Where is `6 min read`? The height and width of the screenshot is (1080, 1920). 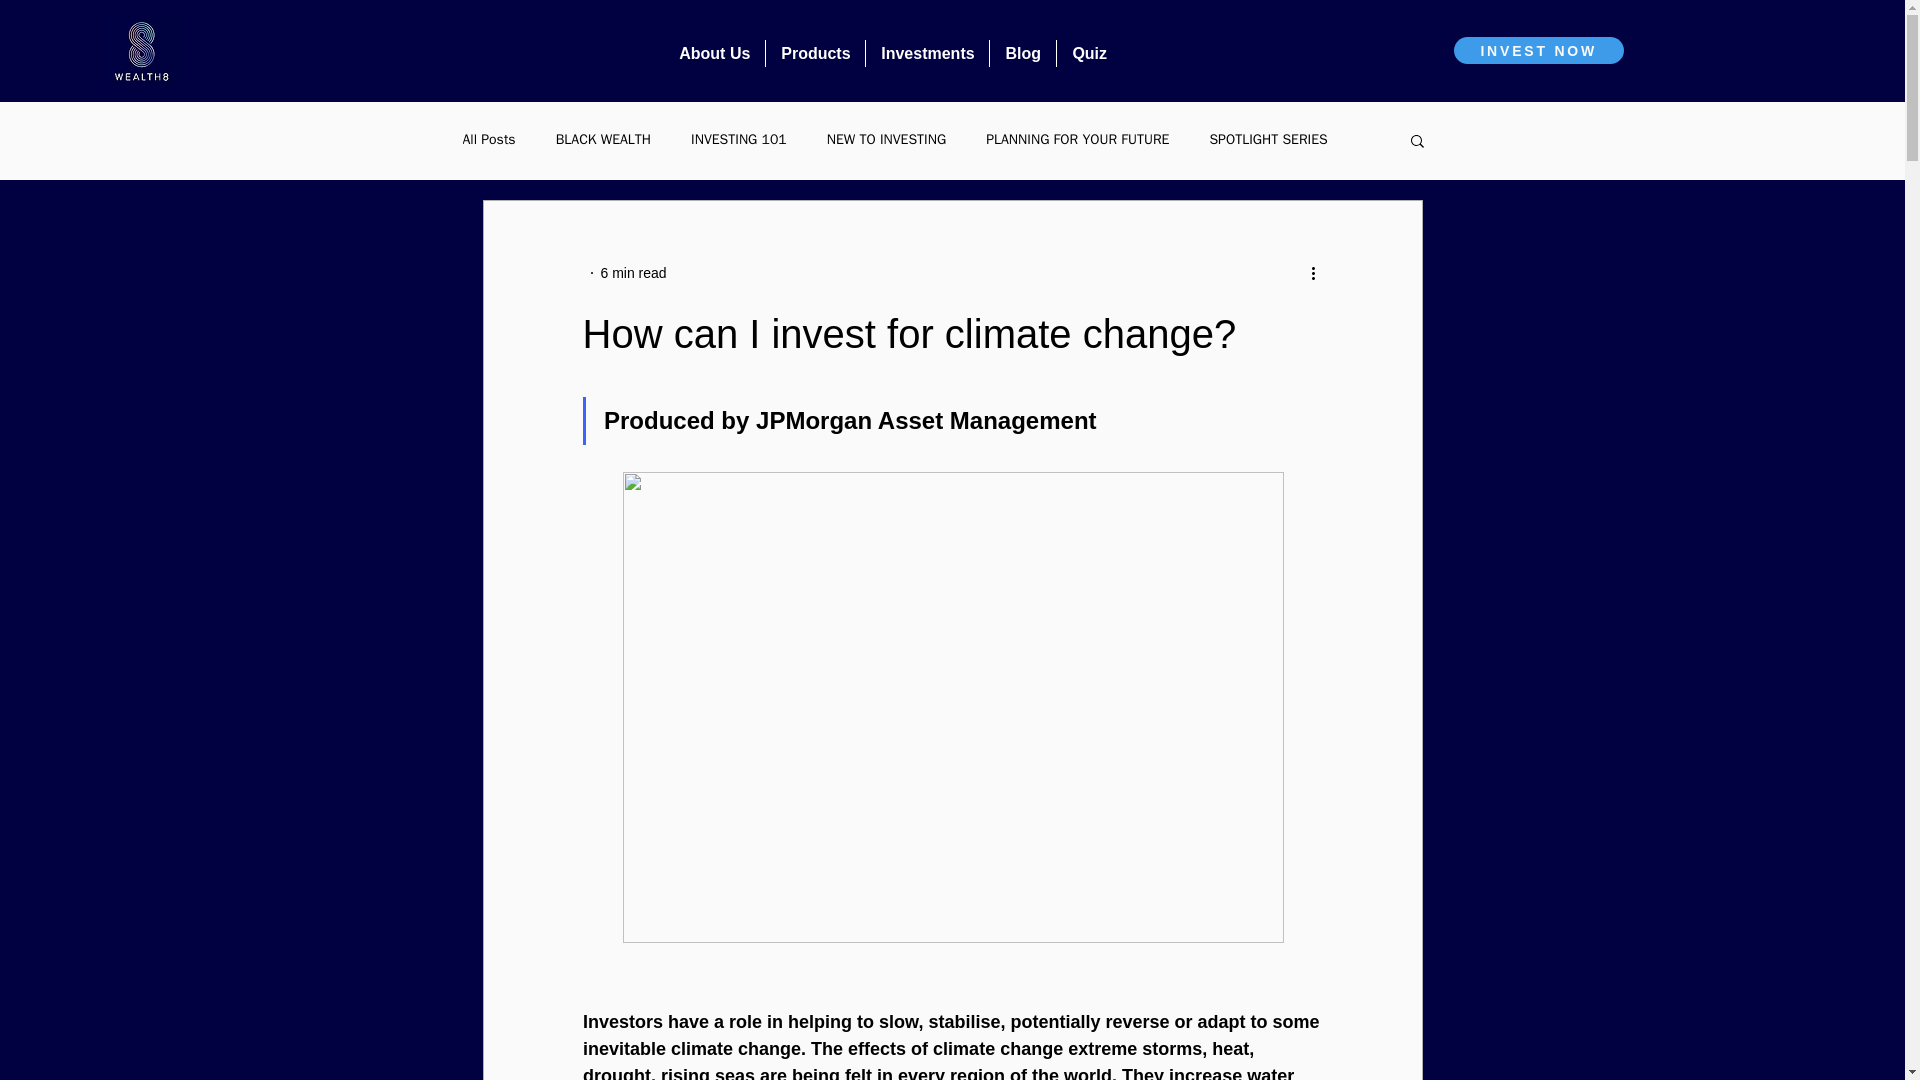
6 min read is located at coordinates (632, 271).